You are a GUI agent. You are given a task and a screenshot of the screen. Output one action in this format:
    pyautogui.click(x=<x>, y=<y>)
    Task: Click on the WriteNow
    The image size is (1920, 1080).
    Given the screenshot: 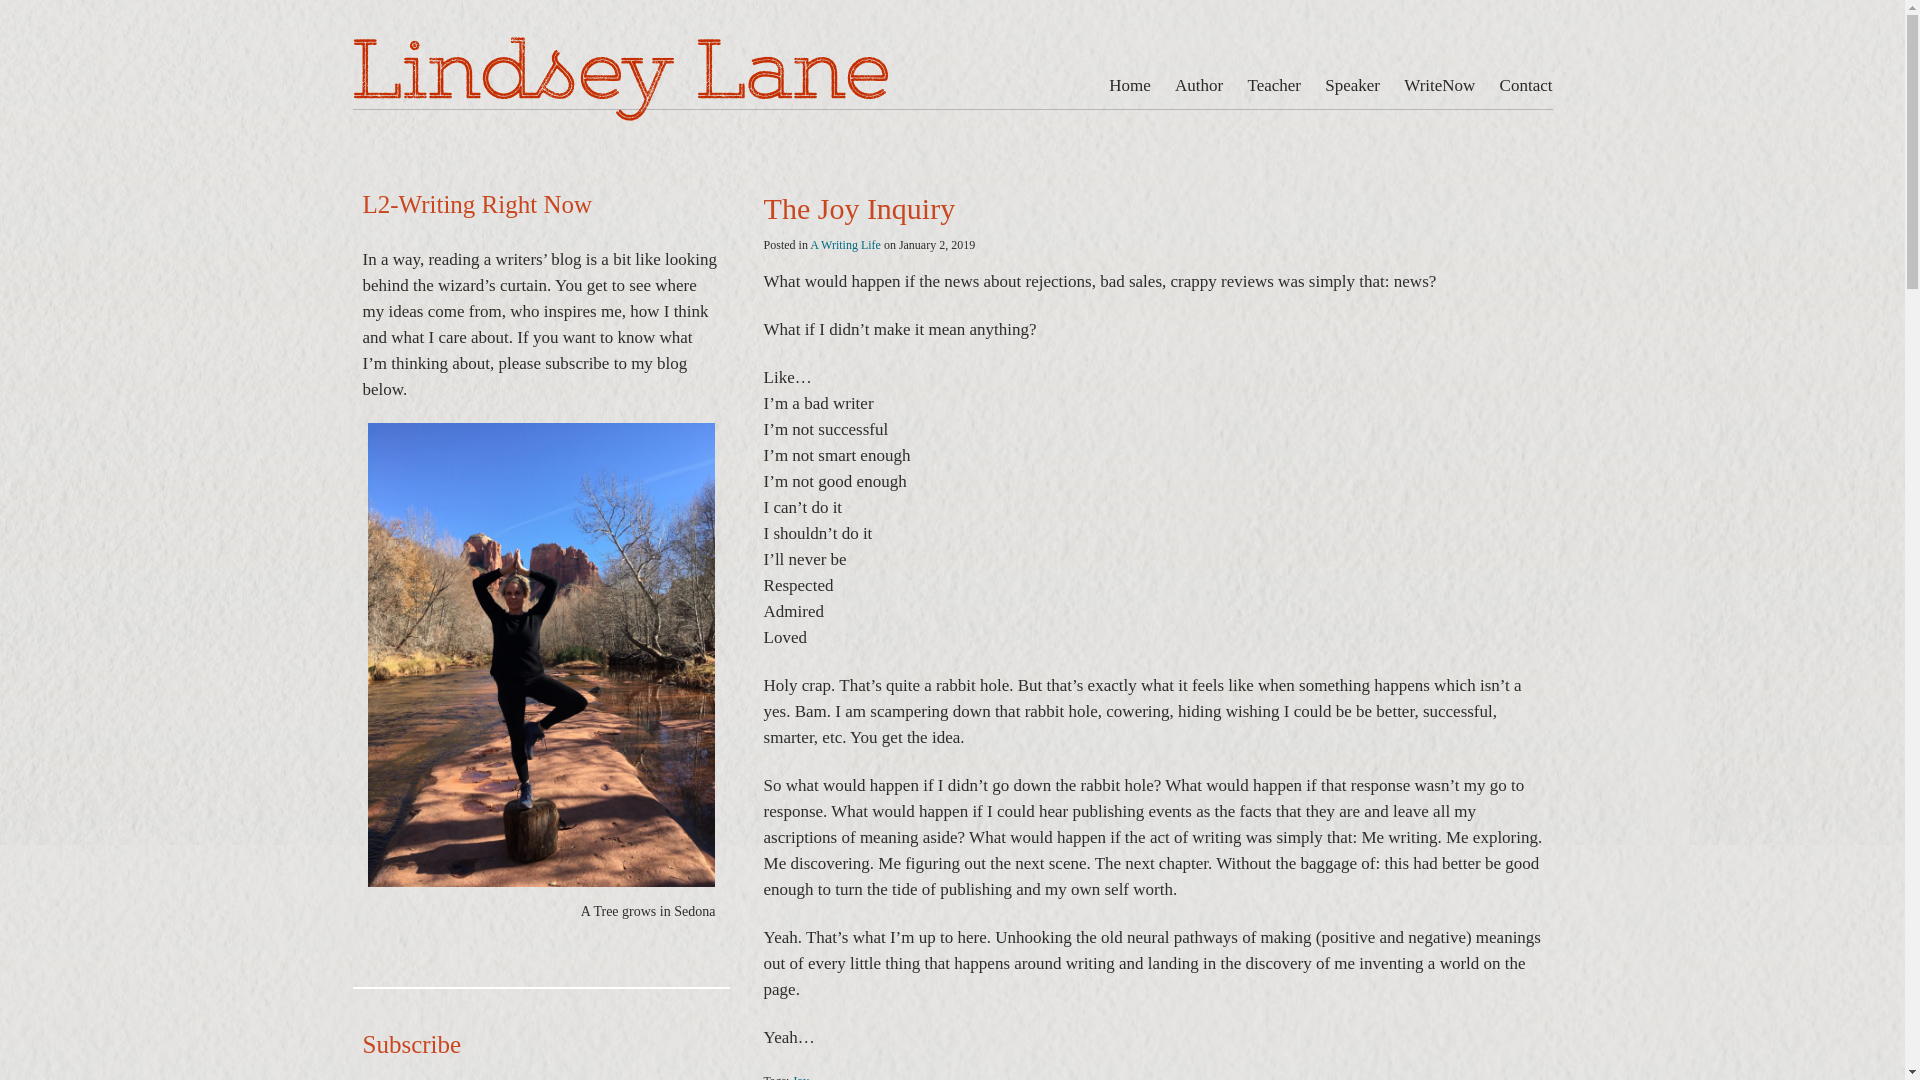 What is the action you would take?
    pyautogui.click(x=1438, y=84)
    